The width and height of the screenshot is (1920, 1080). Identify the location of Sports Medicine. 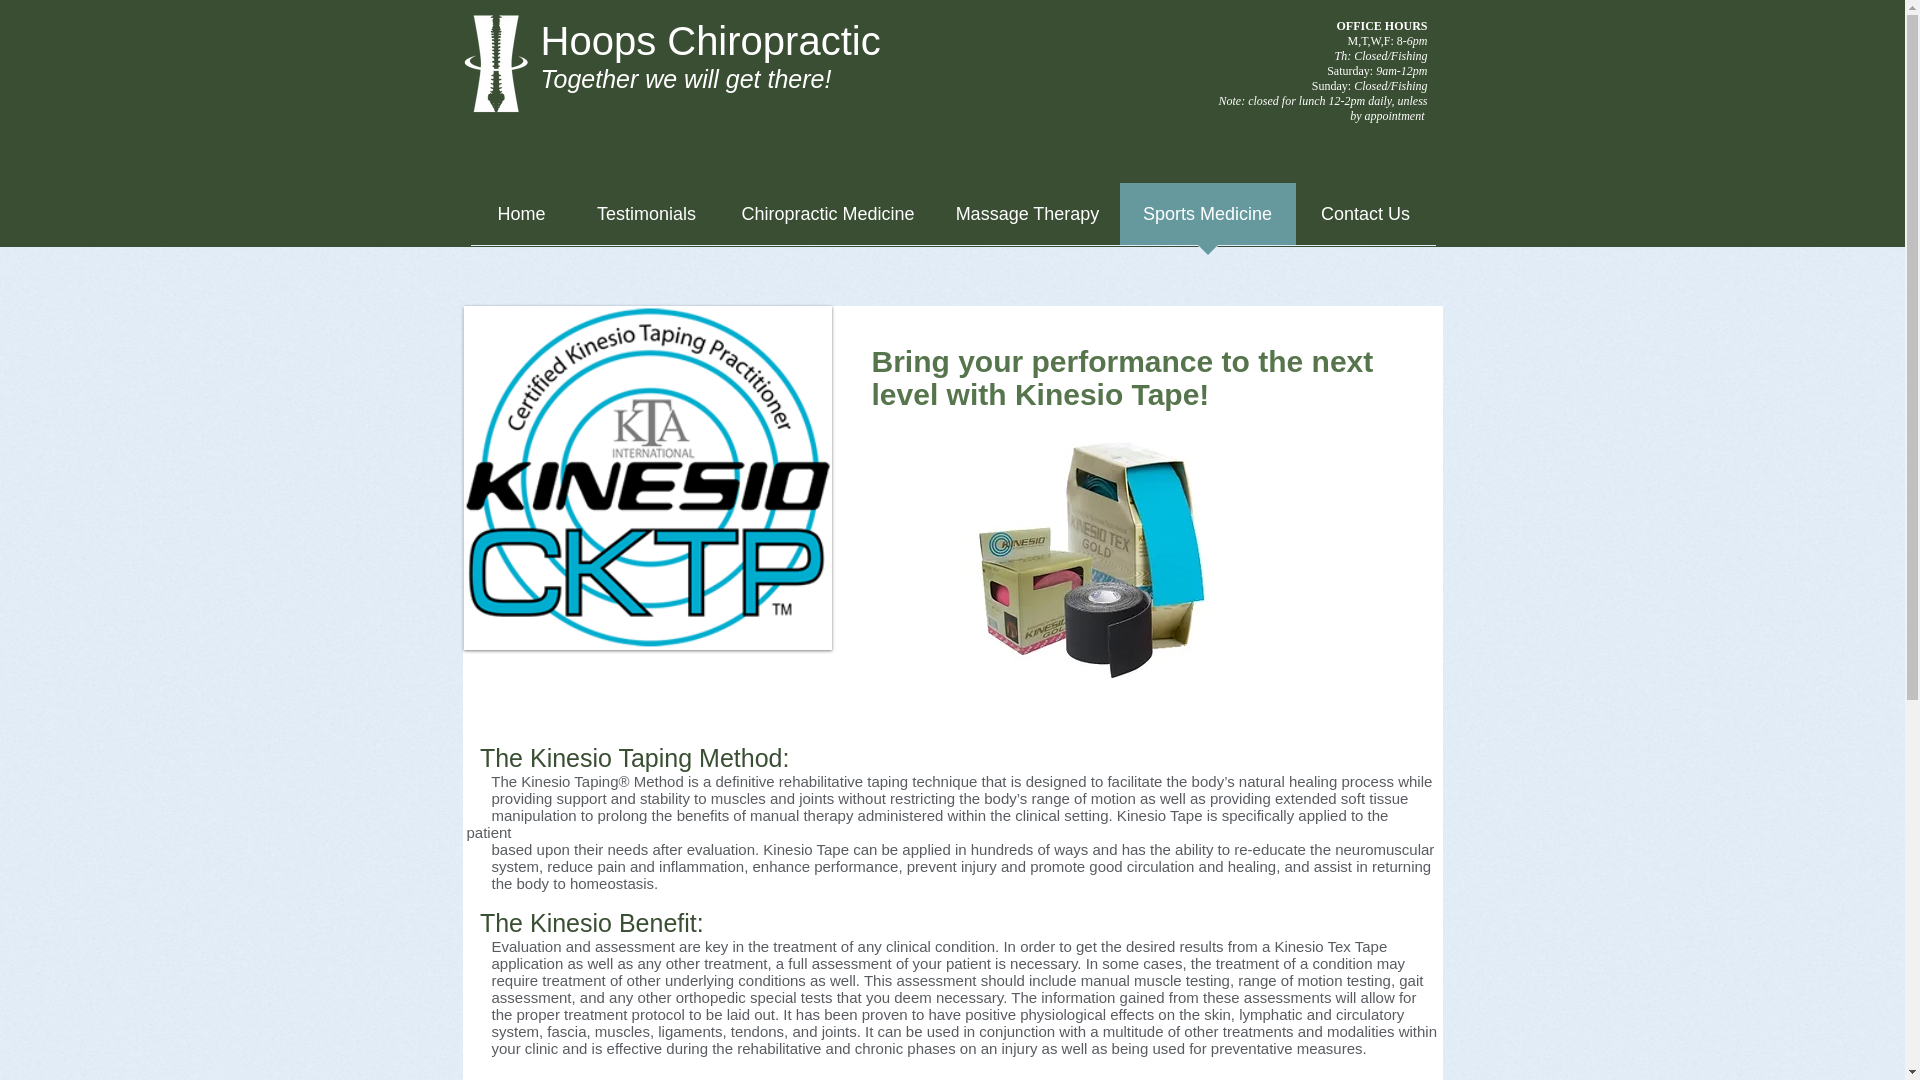
(1208, 220).